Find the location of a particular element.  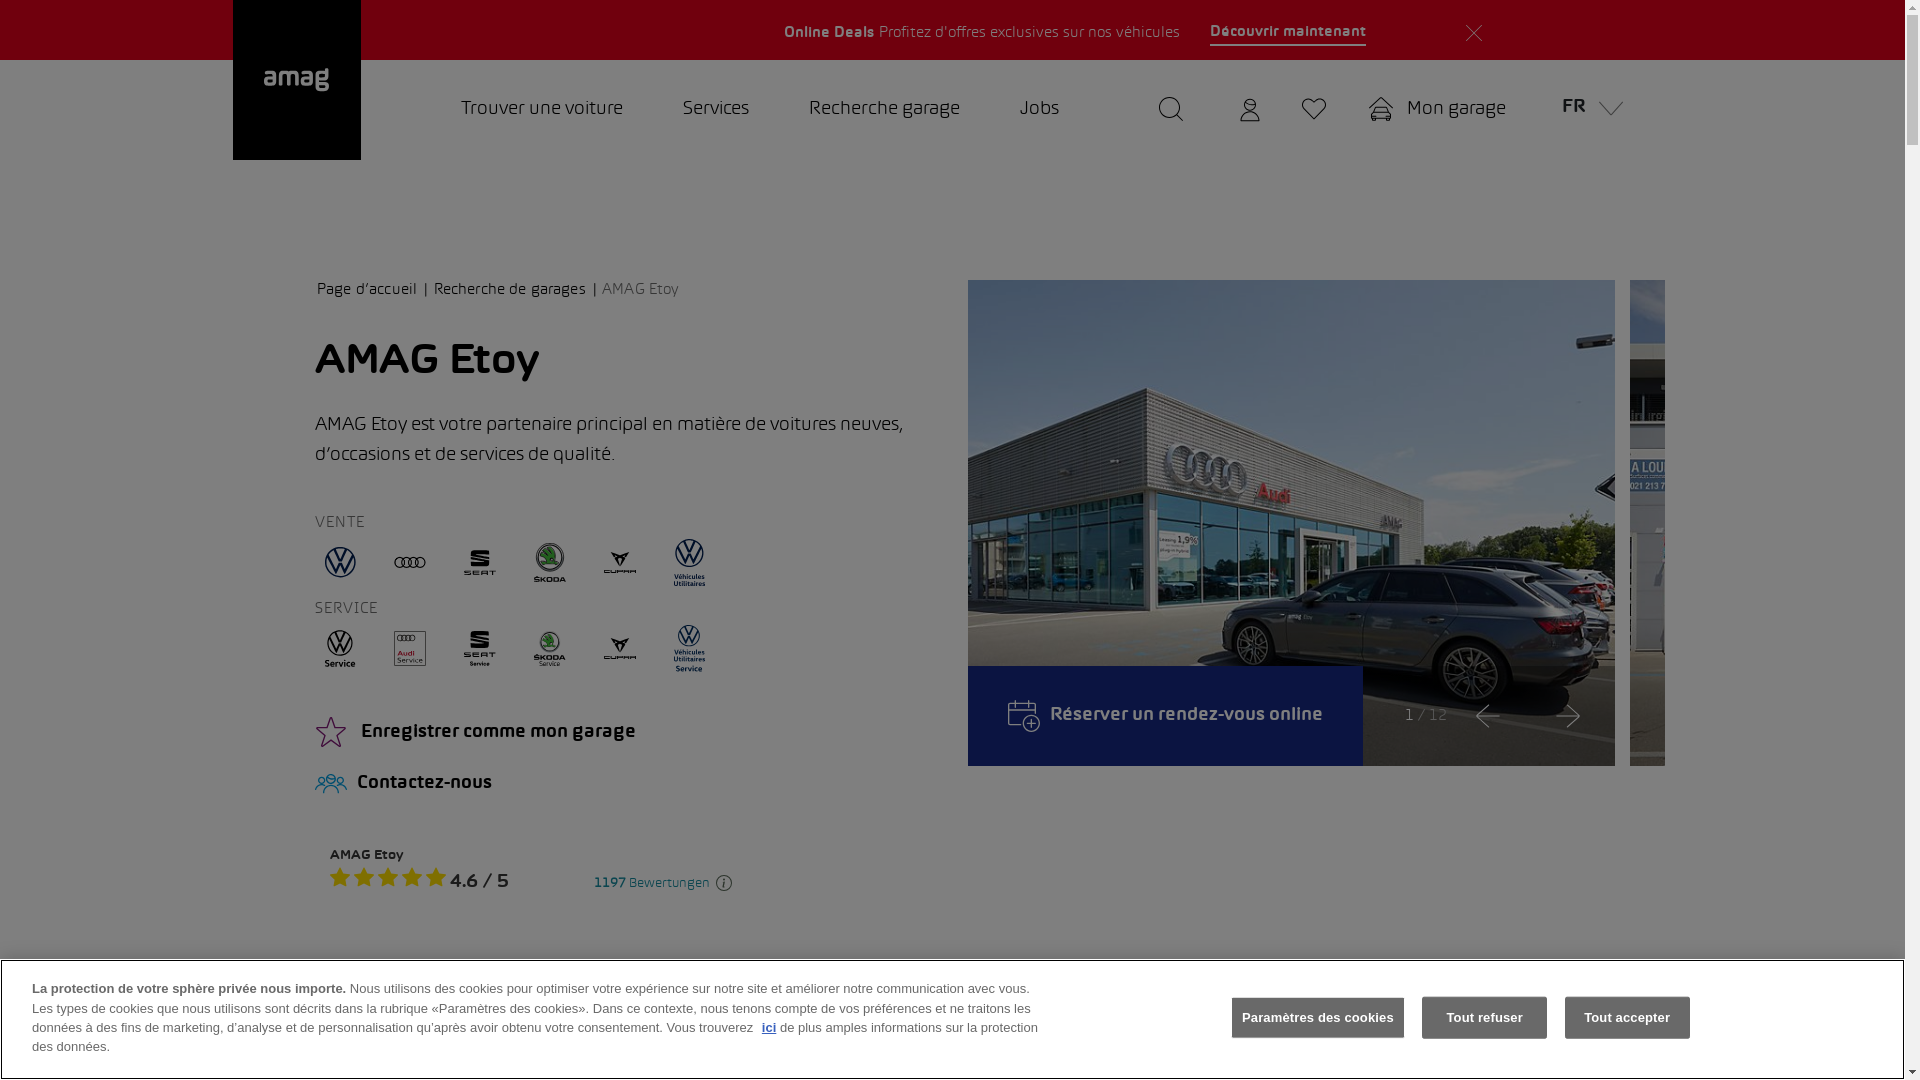

Mon garage is located at coordinates (1438, 110).